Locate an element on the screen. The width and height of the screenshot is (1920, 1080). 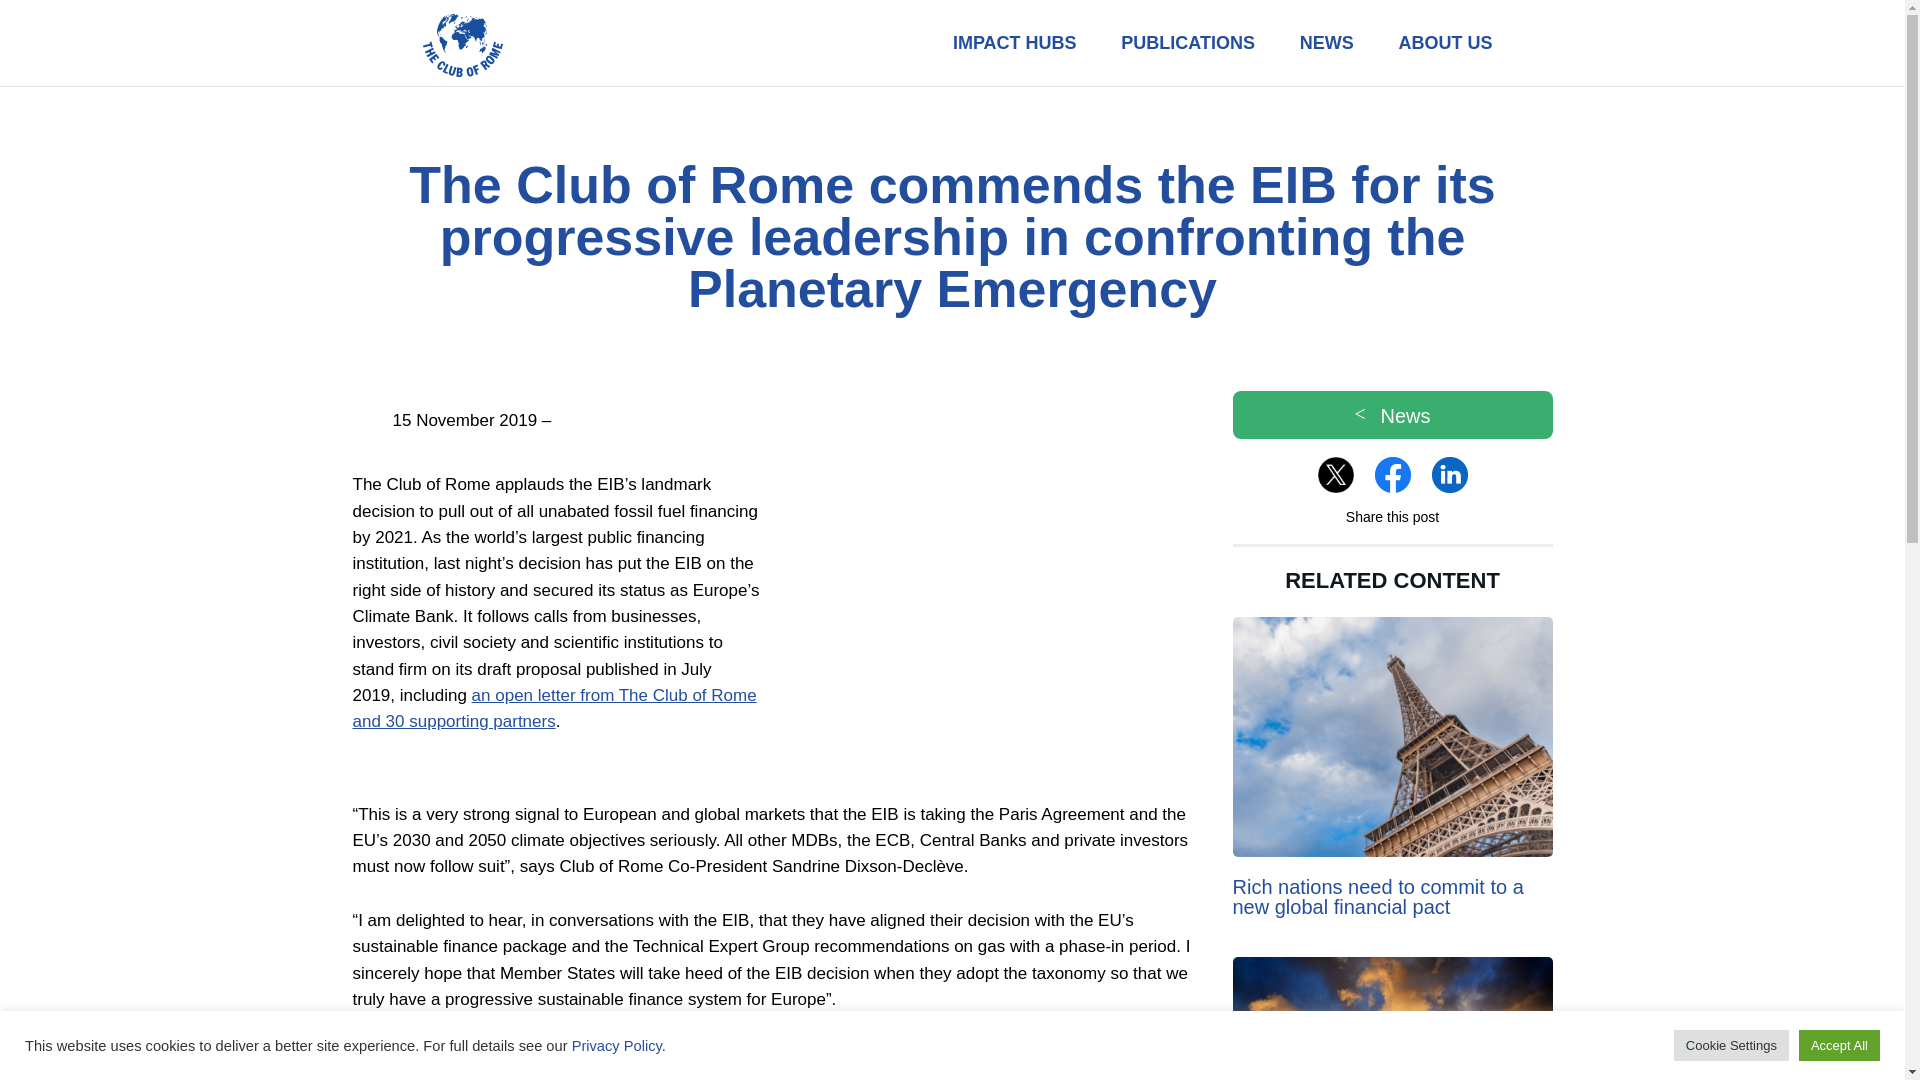
NEWS is located at coordinates (1327, 43).